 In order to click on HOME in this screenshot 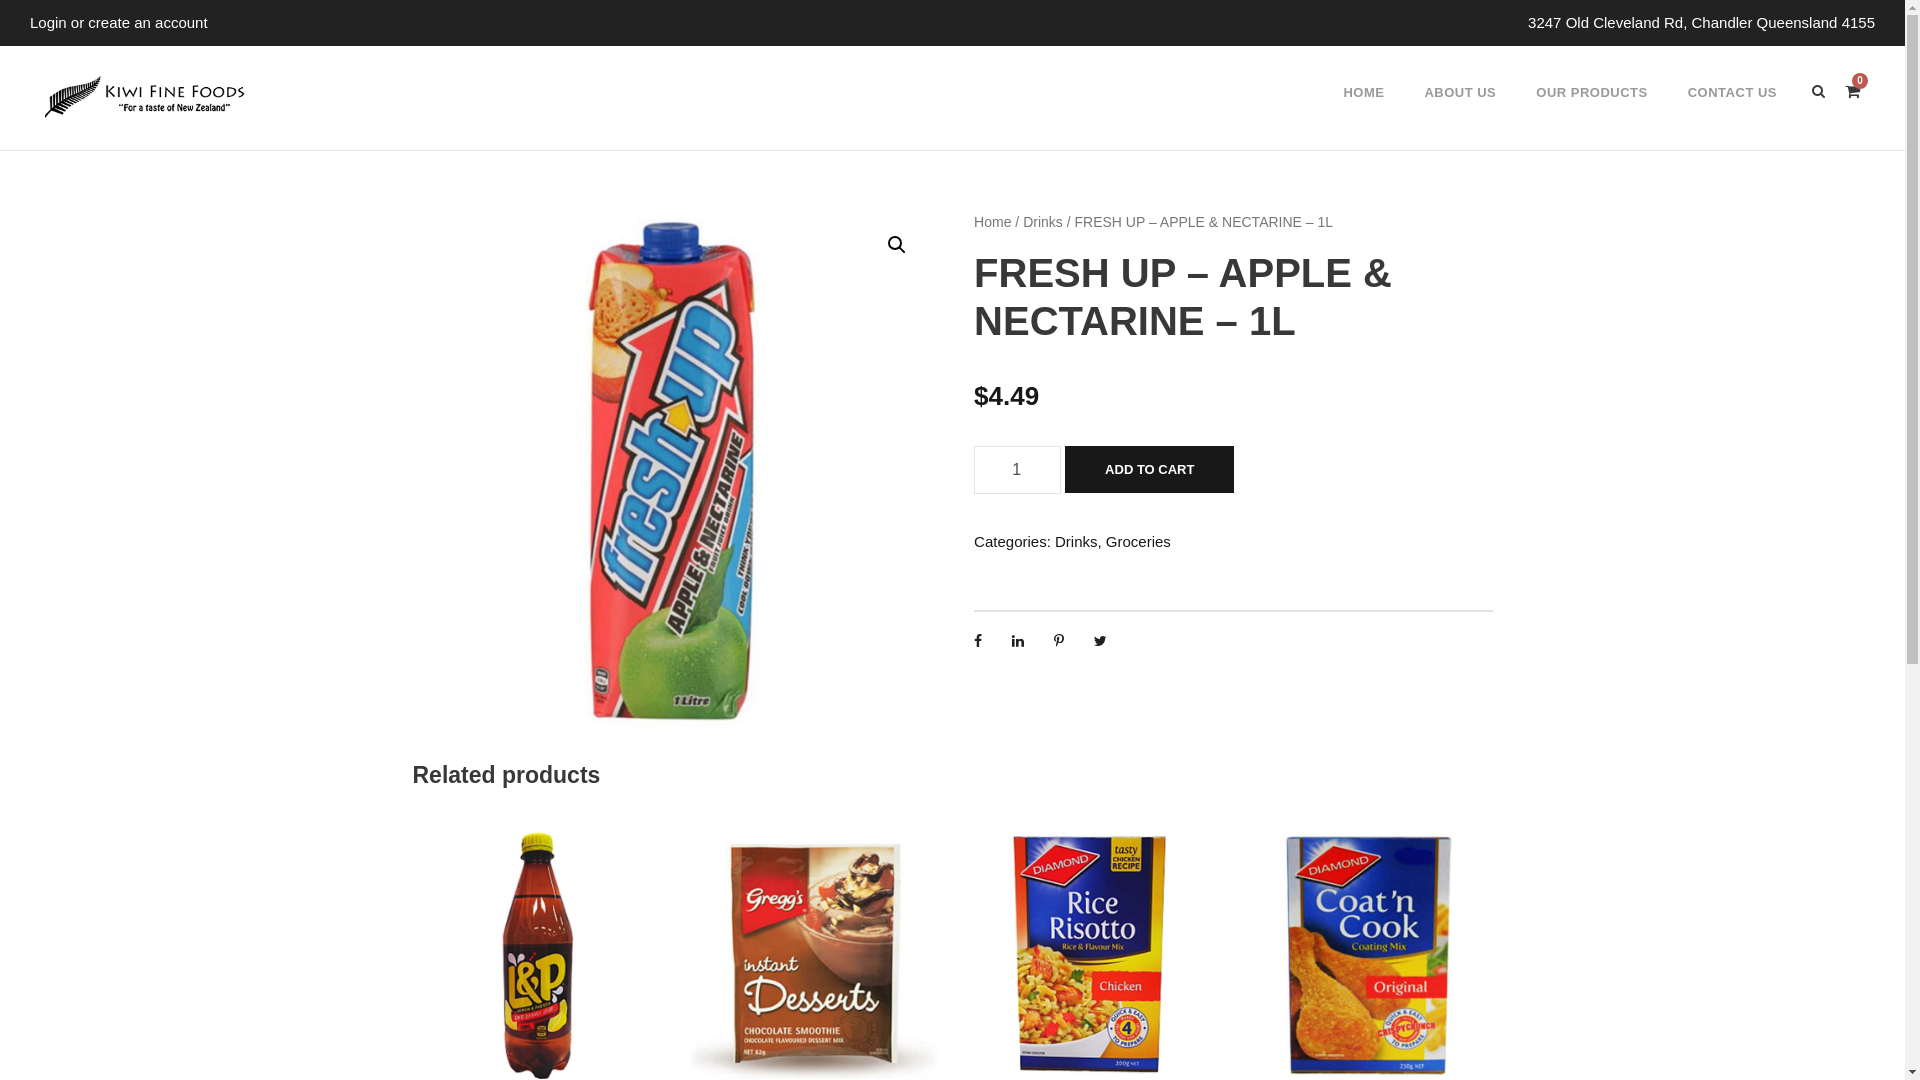, I will do `click(1364, 110)`.